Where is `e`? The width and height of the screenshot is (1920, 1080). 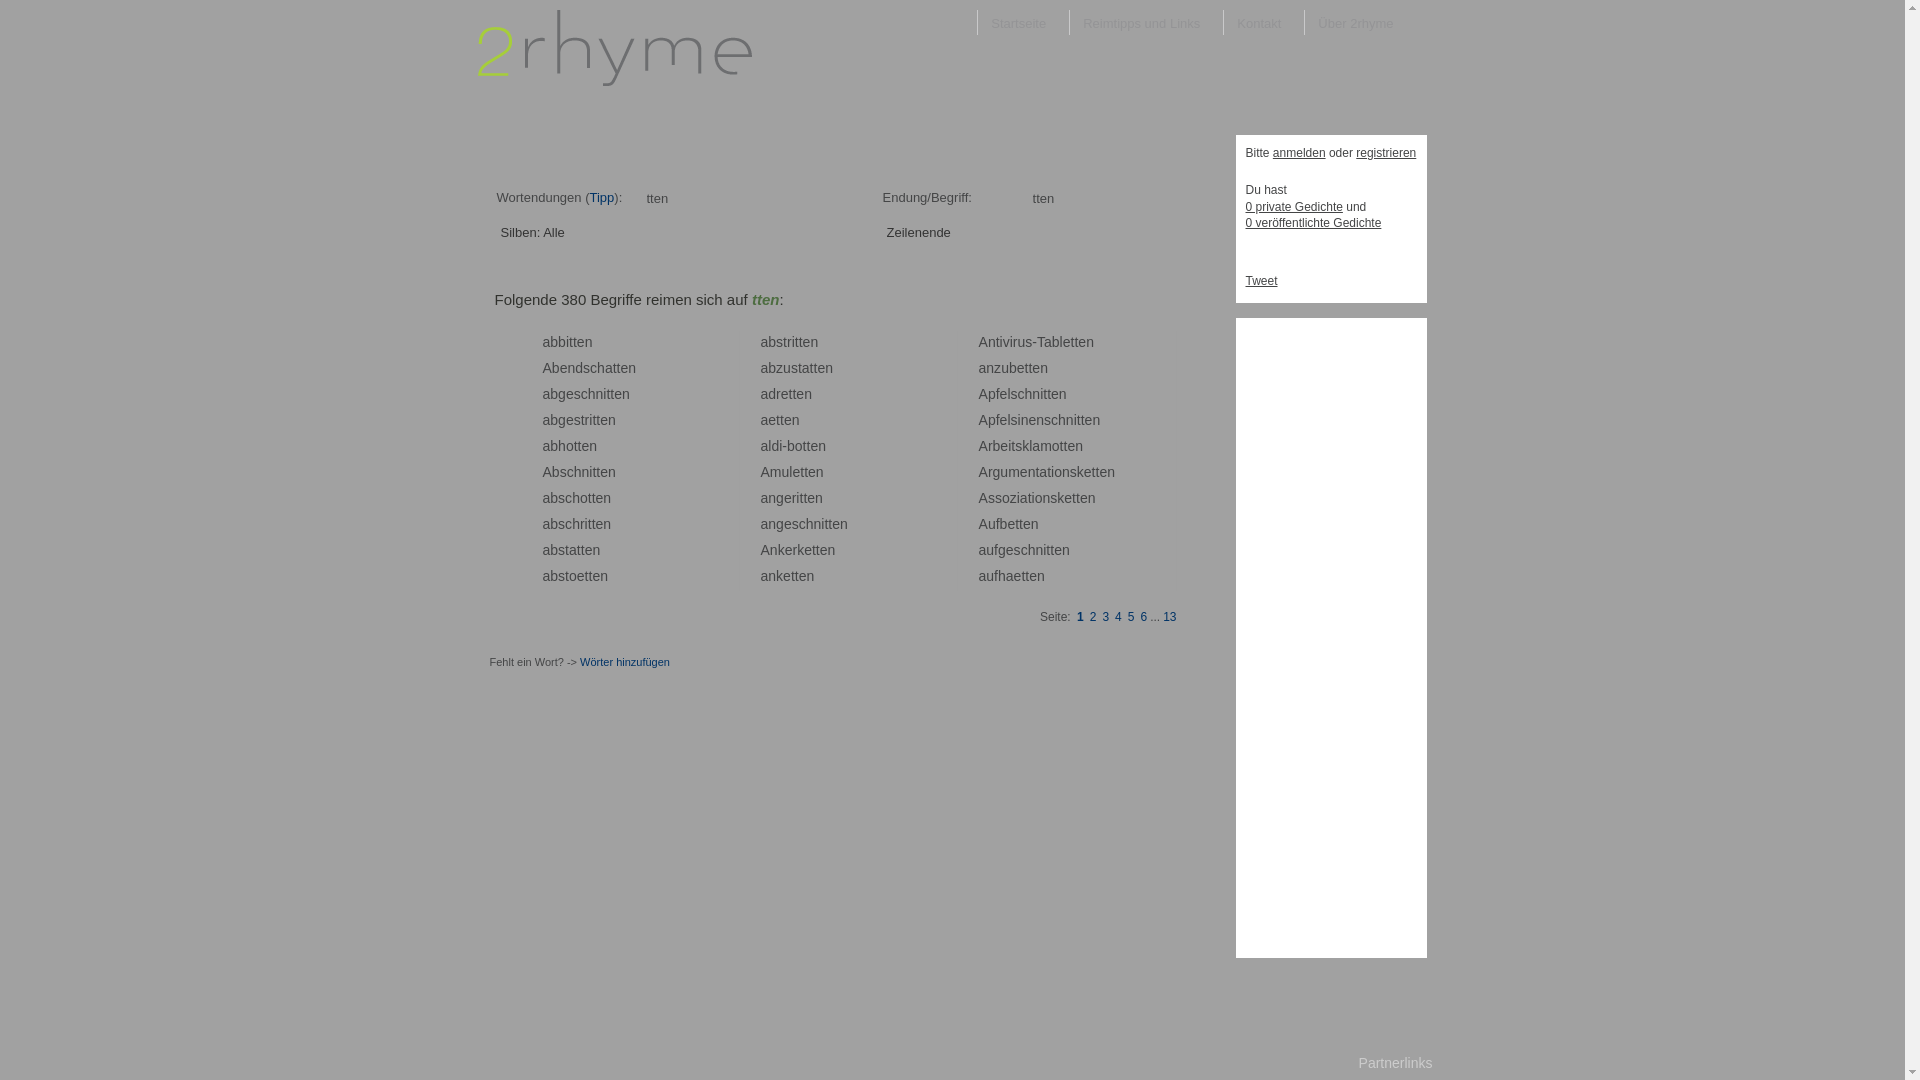
e is located at coordinates (604, 472).